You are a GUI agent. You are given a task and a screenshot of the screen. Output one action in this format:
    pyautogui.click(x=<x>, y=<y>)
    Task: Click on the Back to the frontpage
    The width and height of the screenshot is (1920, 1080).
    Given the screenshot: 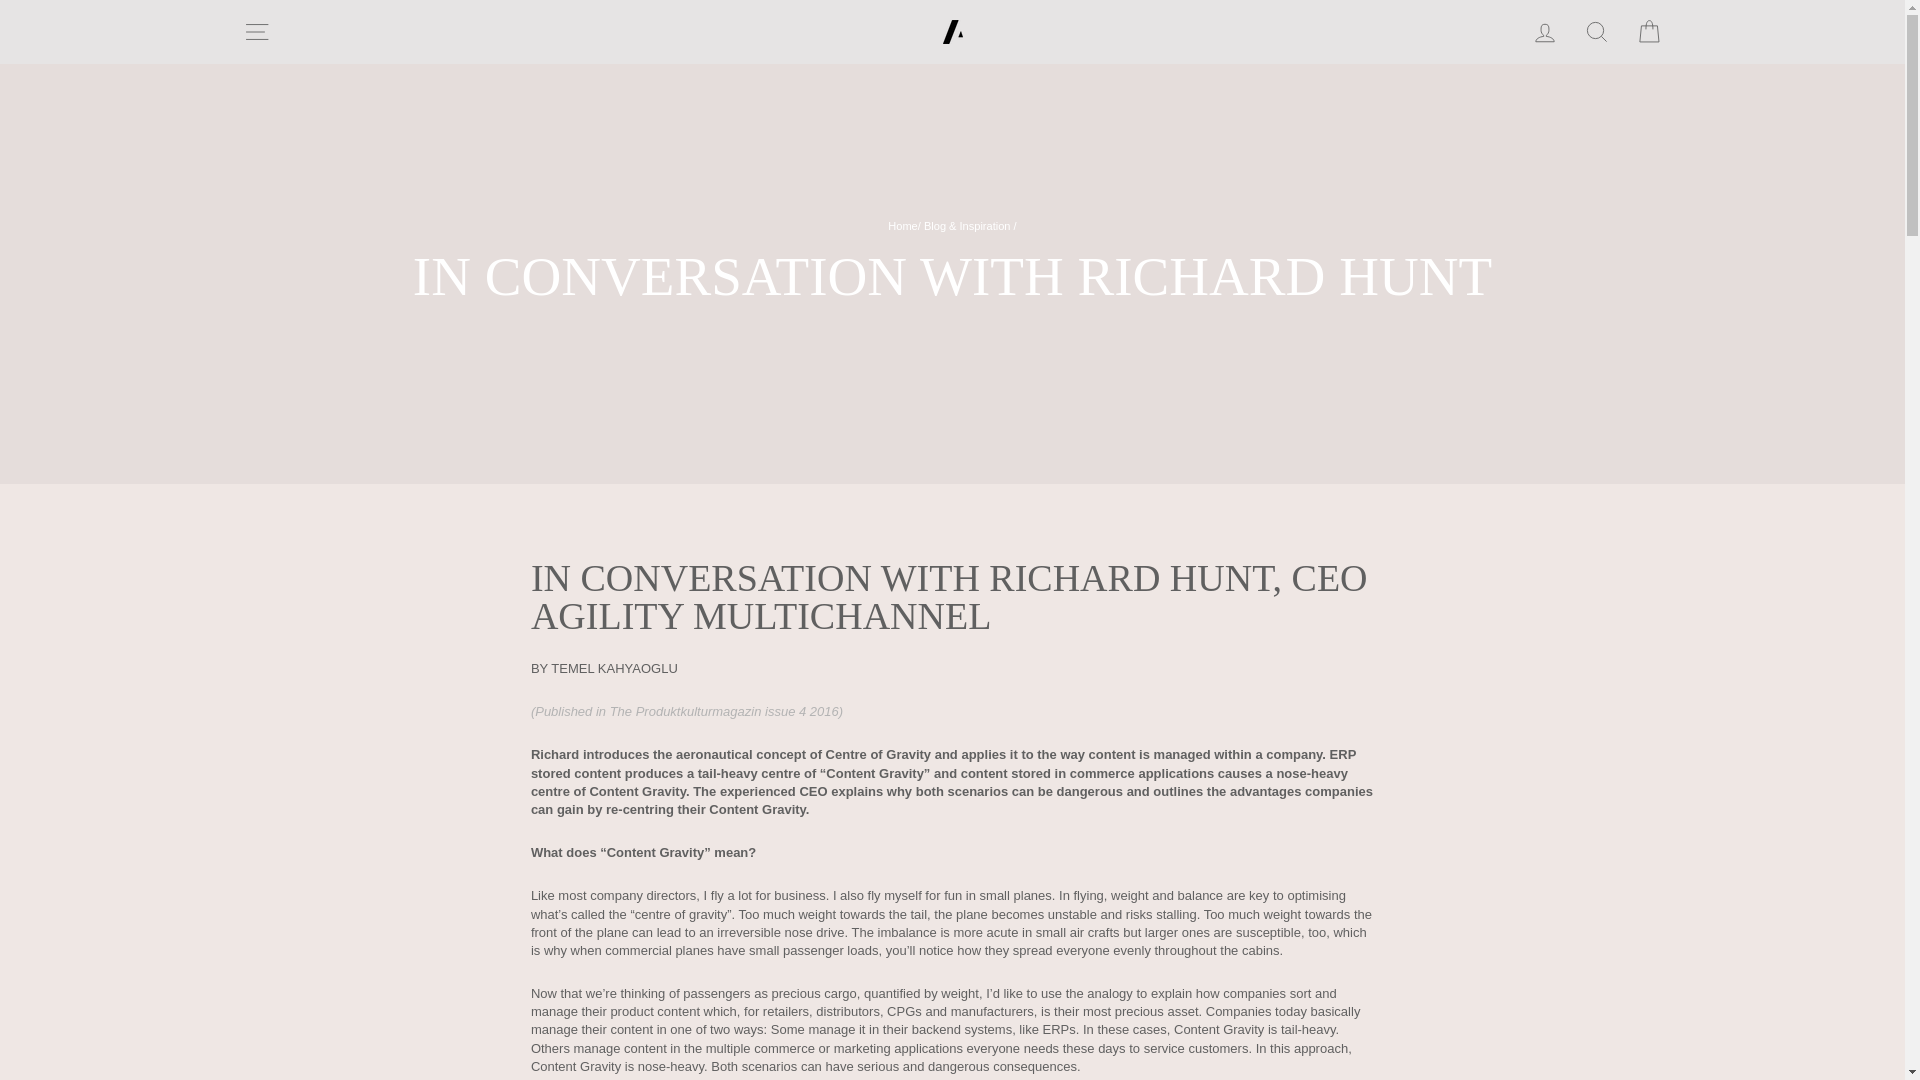 What is the action you would take?
    pyautogui.click(x=902, y=226)
    